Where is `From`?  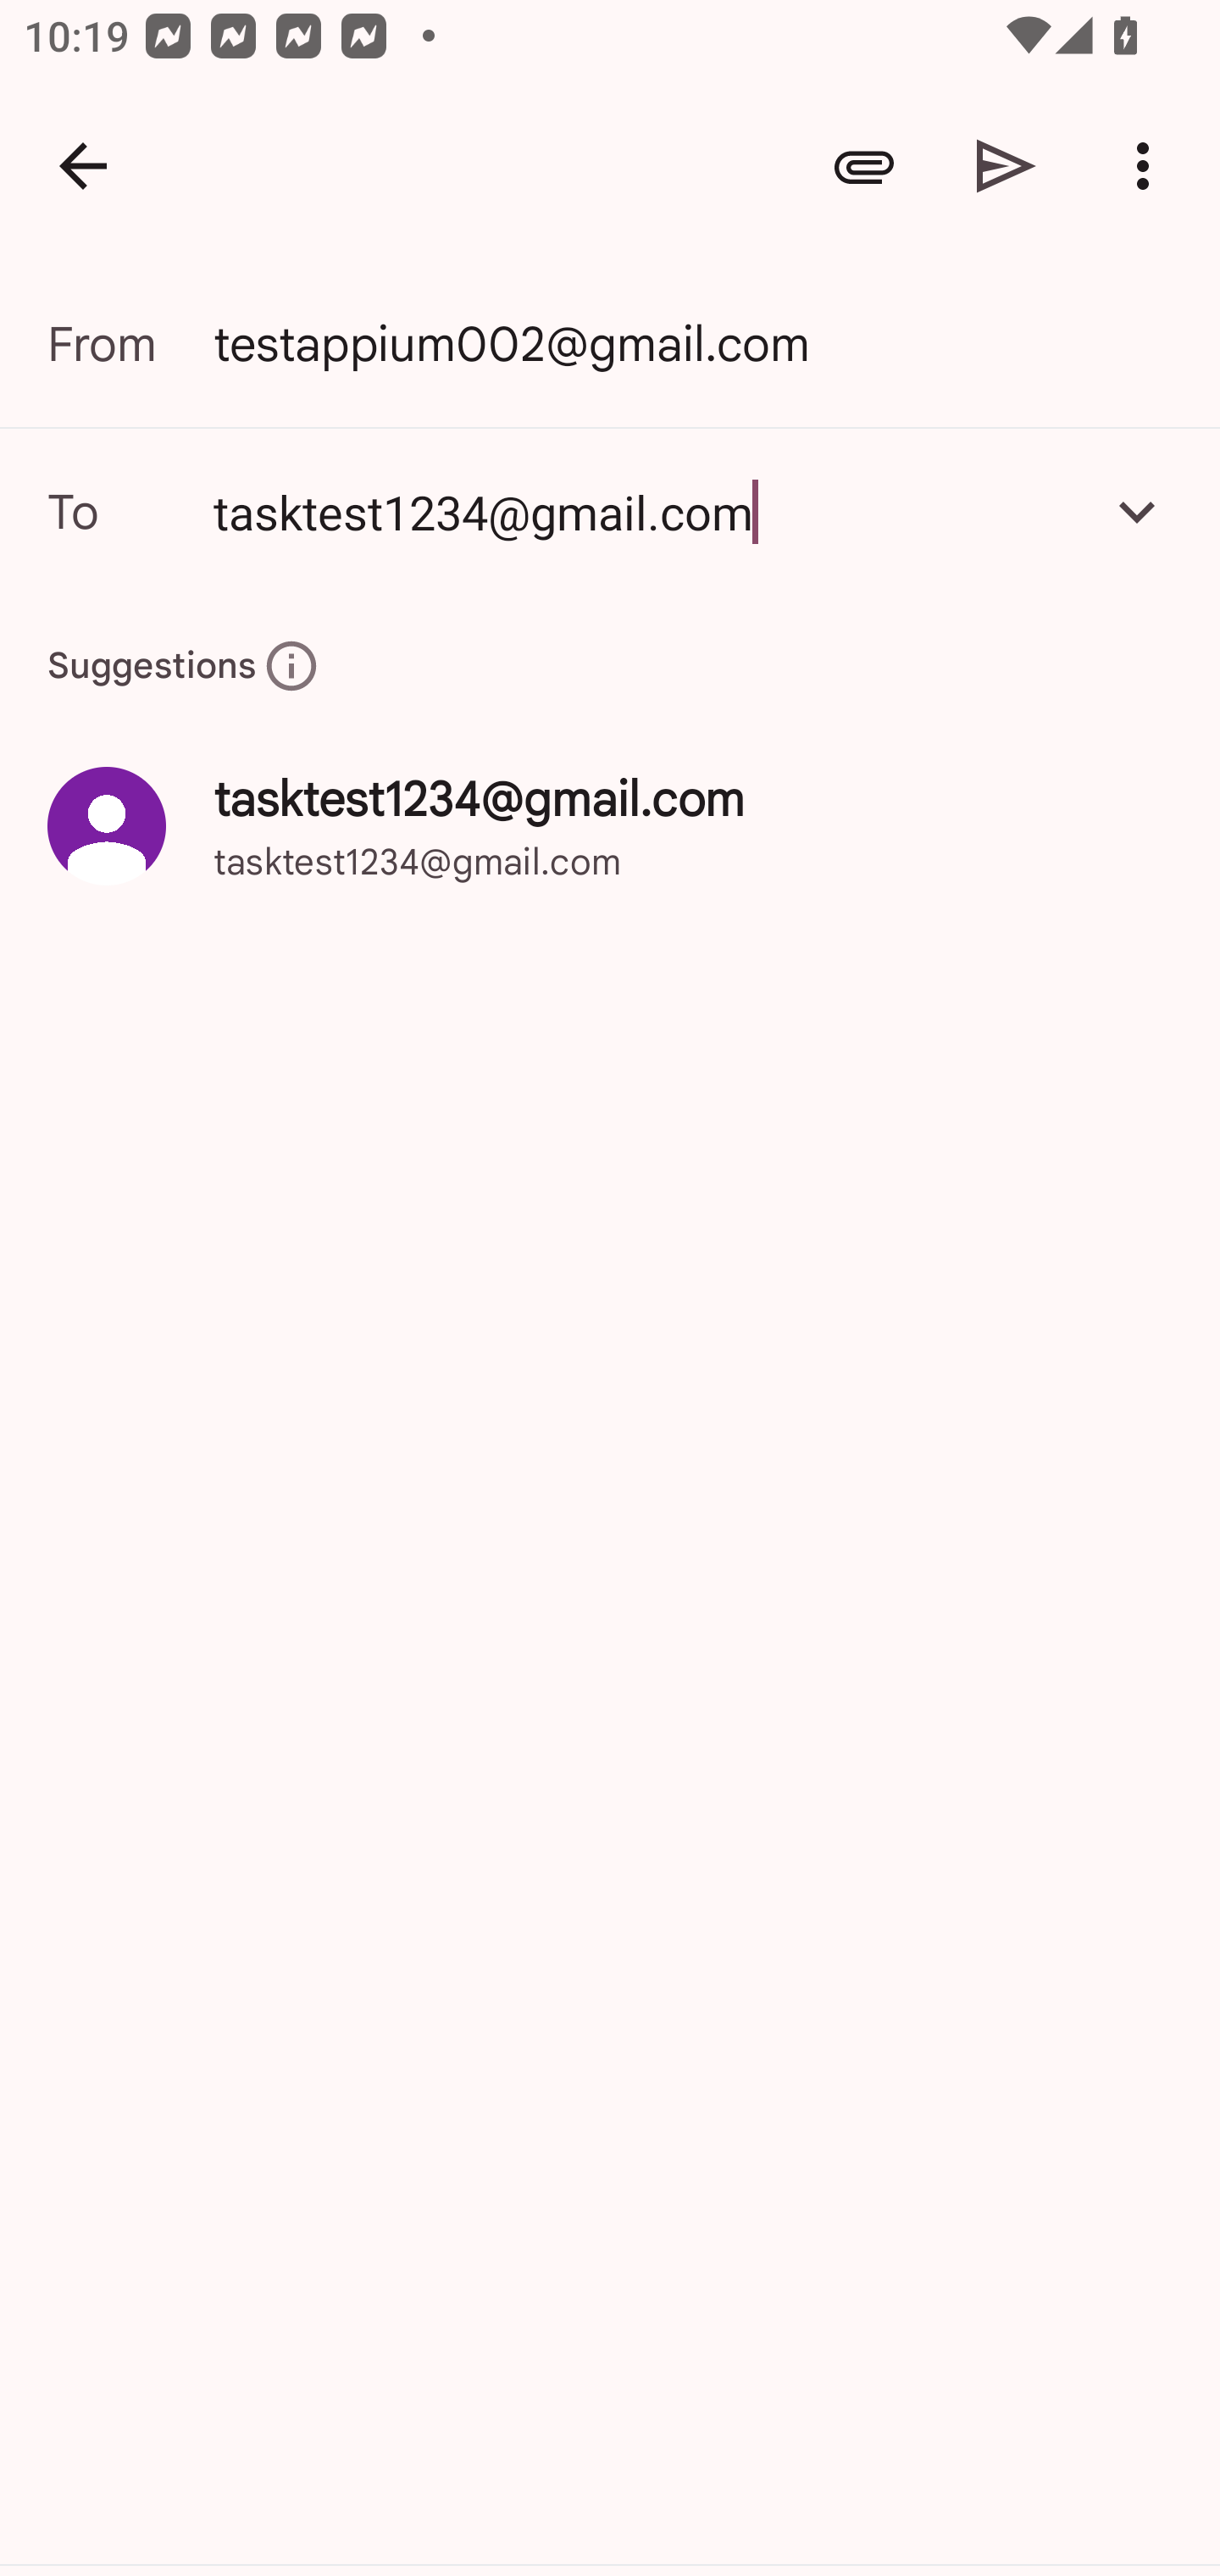
From is located at coordinates (130, 344).